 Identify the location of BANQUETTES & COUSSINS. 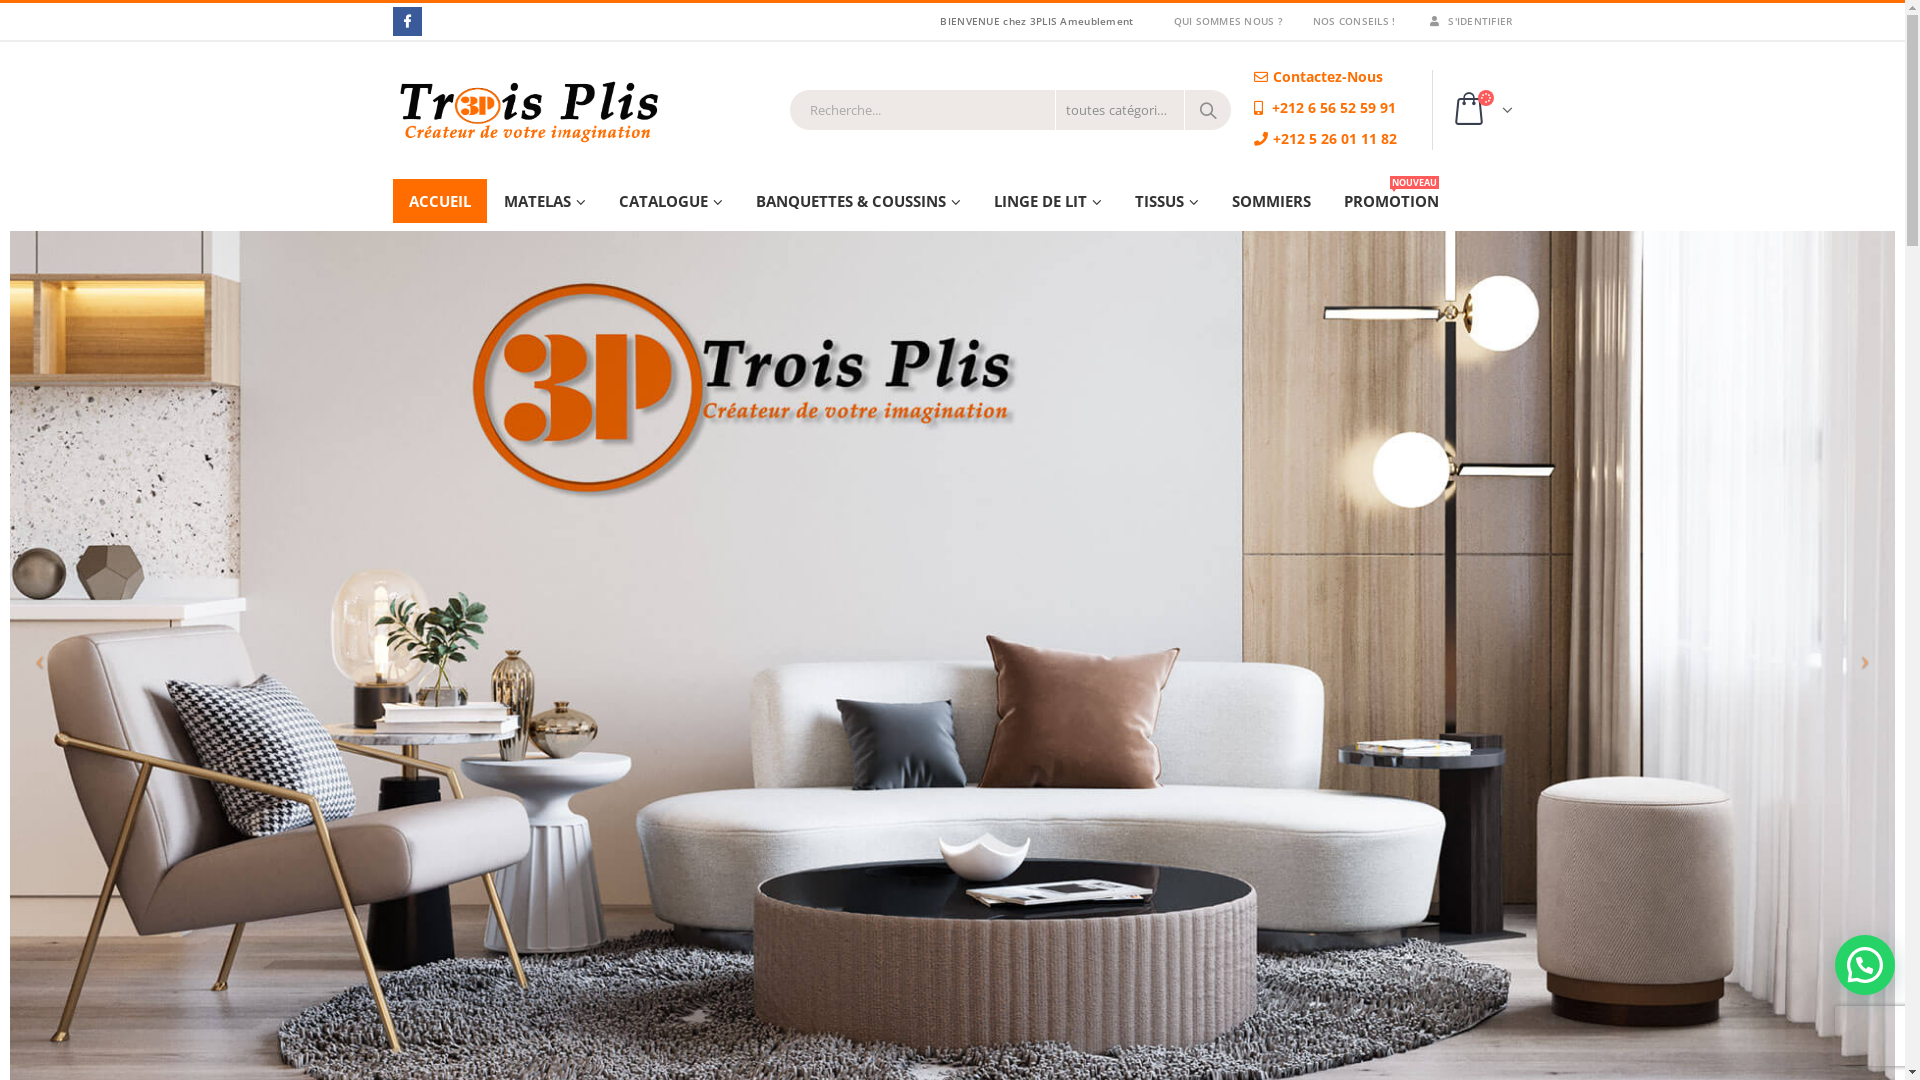
(858, 201).